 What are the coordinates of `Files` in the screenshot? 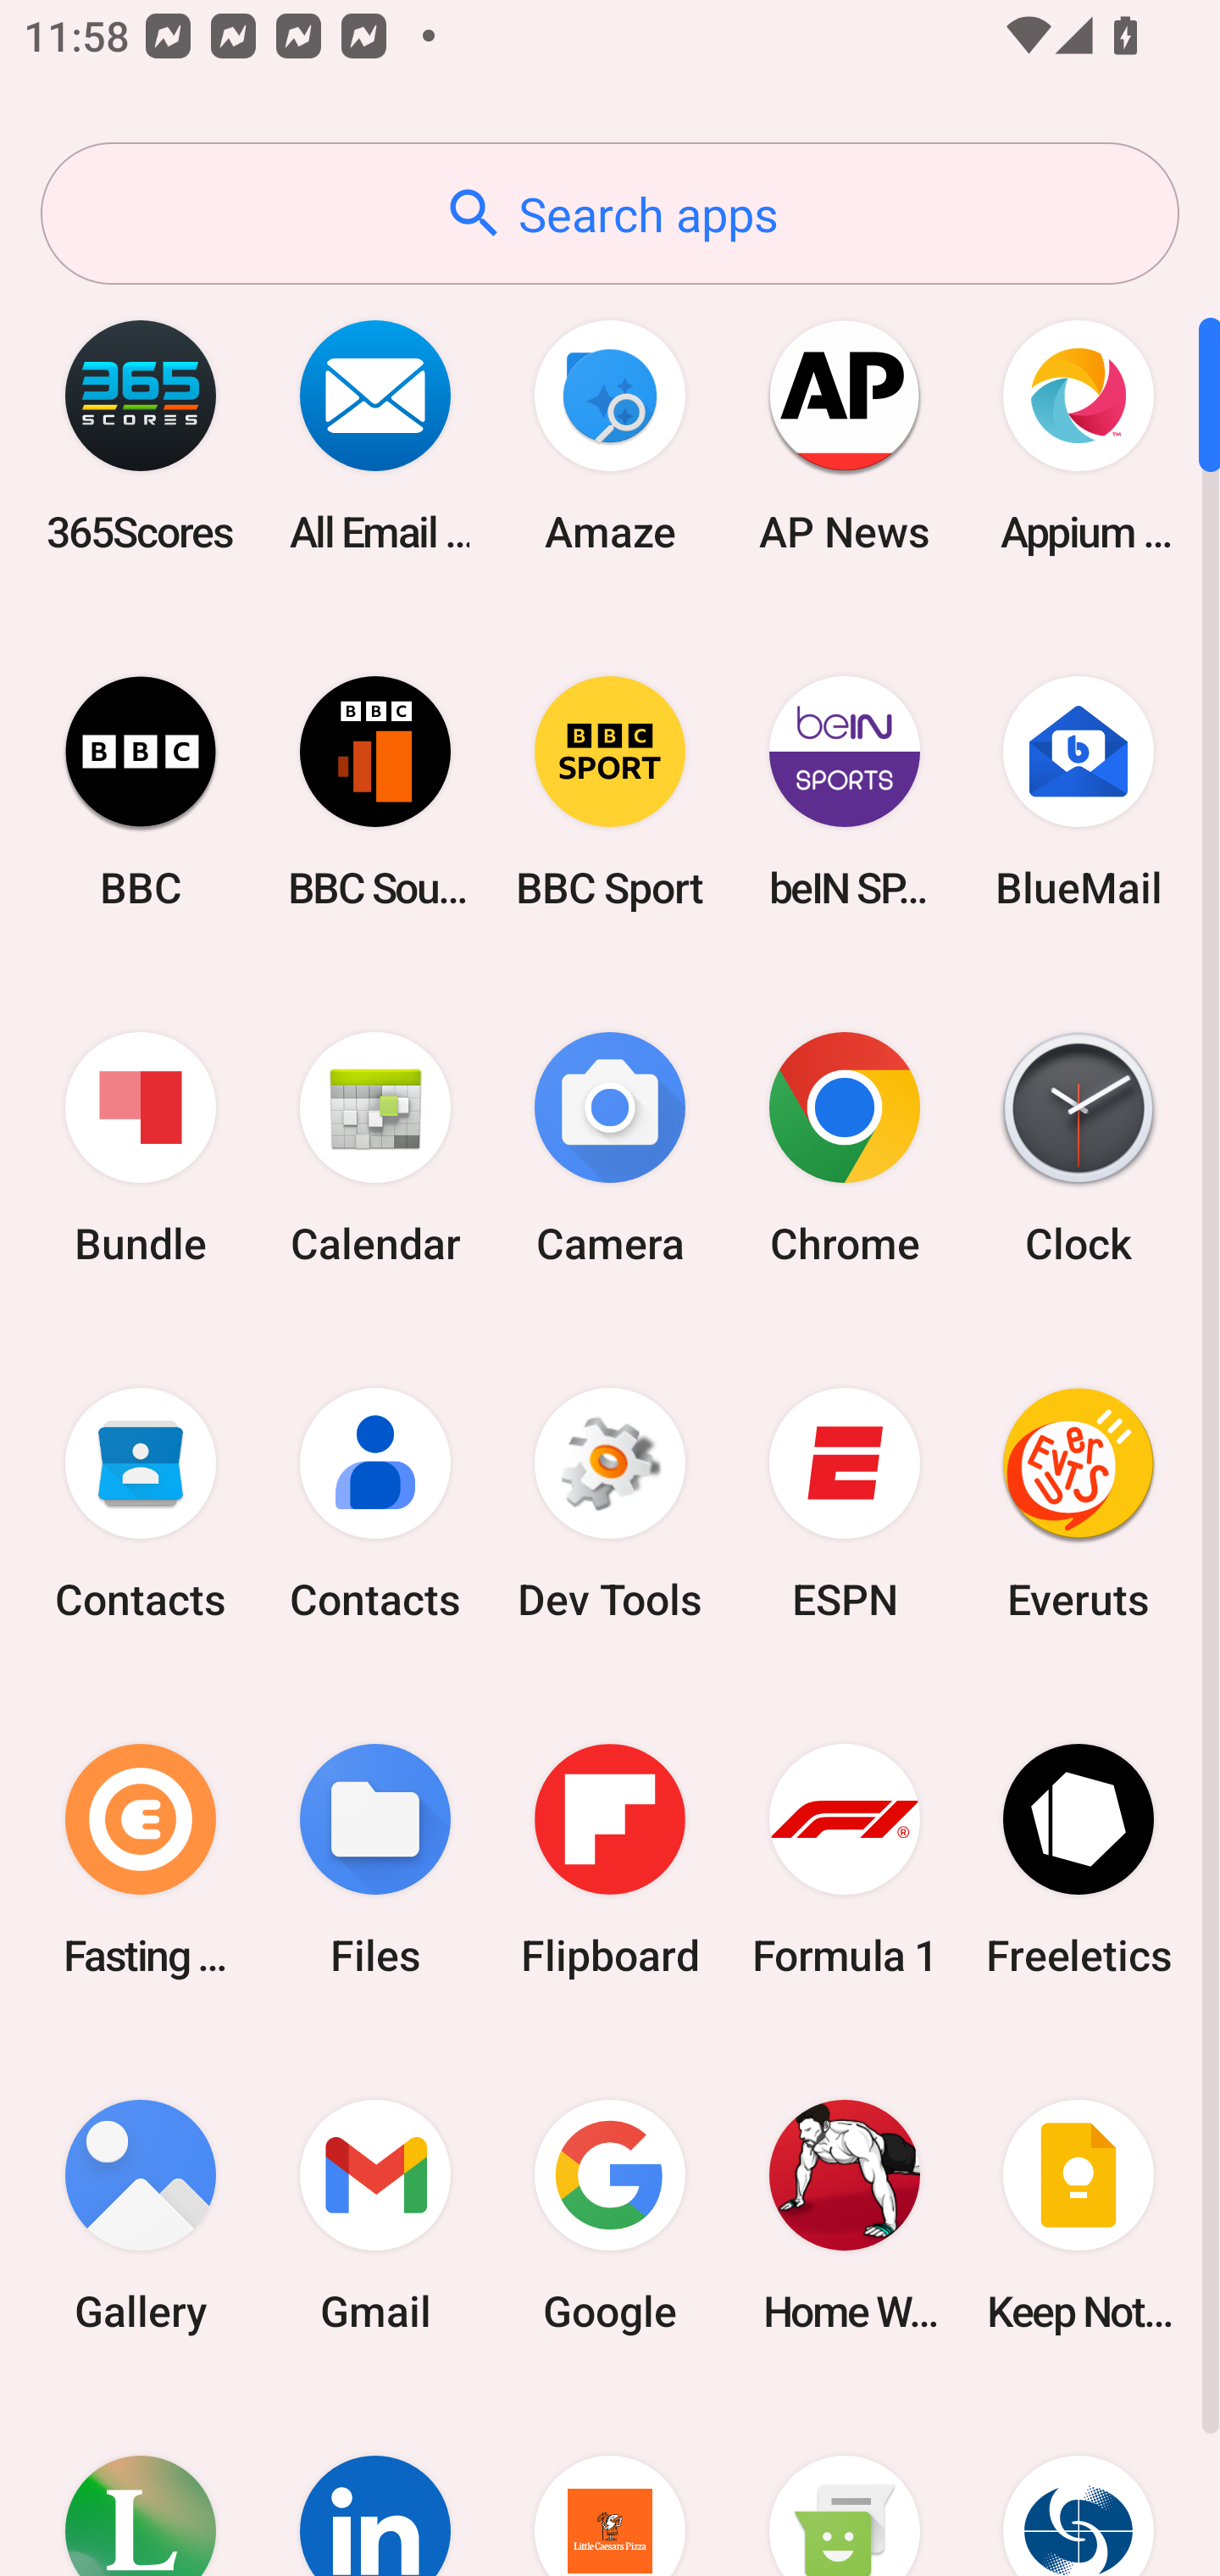 It's located at (375, 1859).